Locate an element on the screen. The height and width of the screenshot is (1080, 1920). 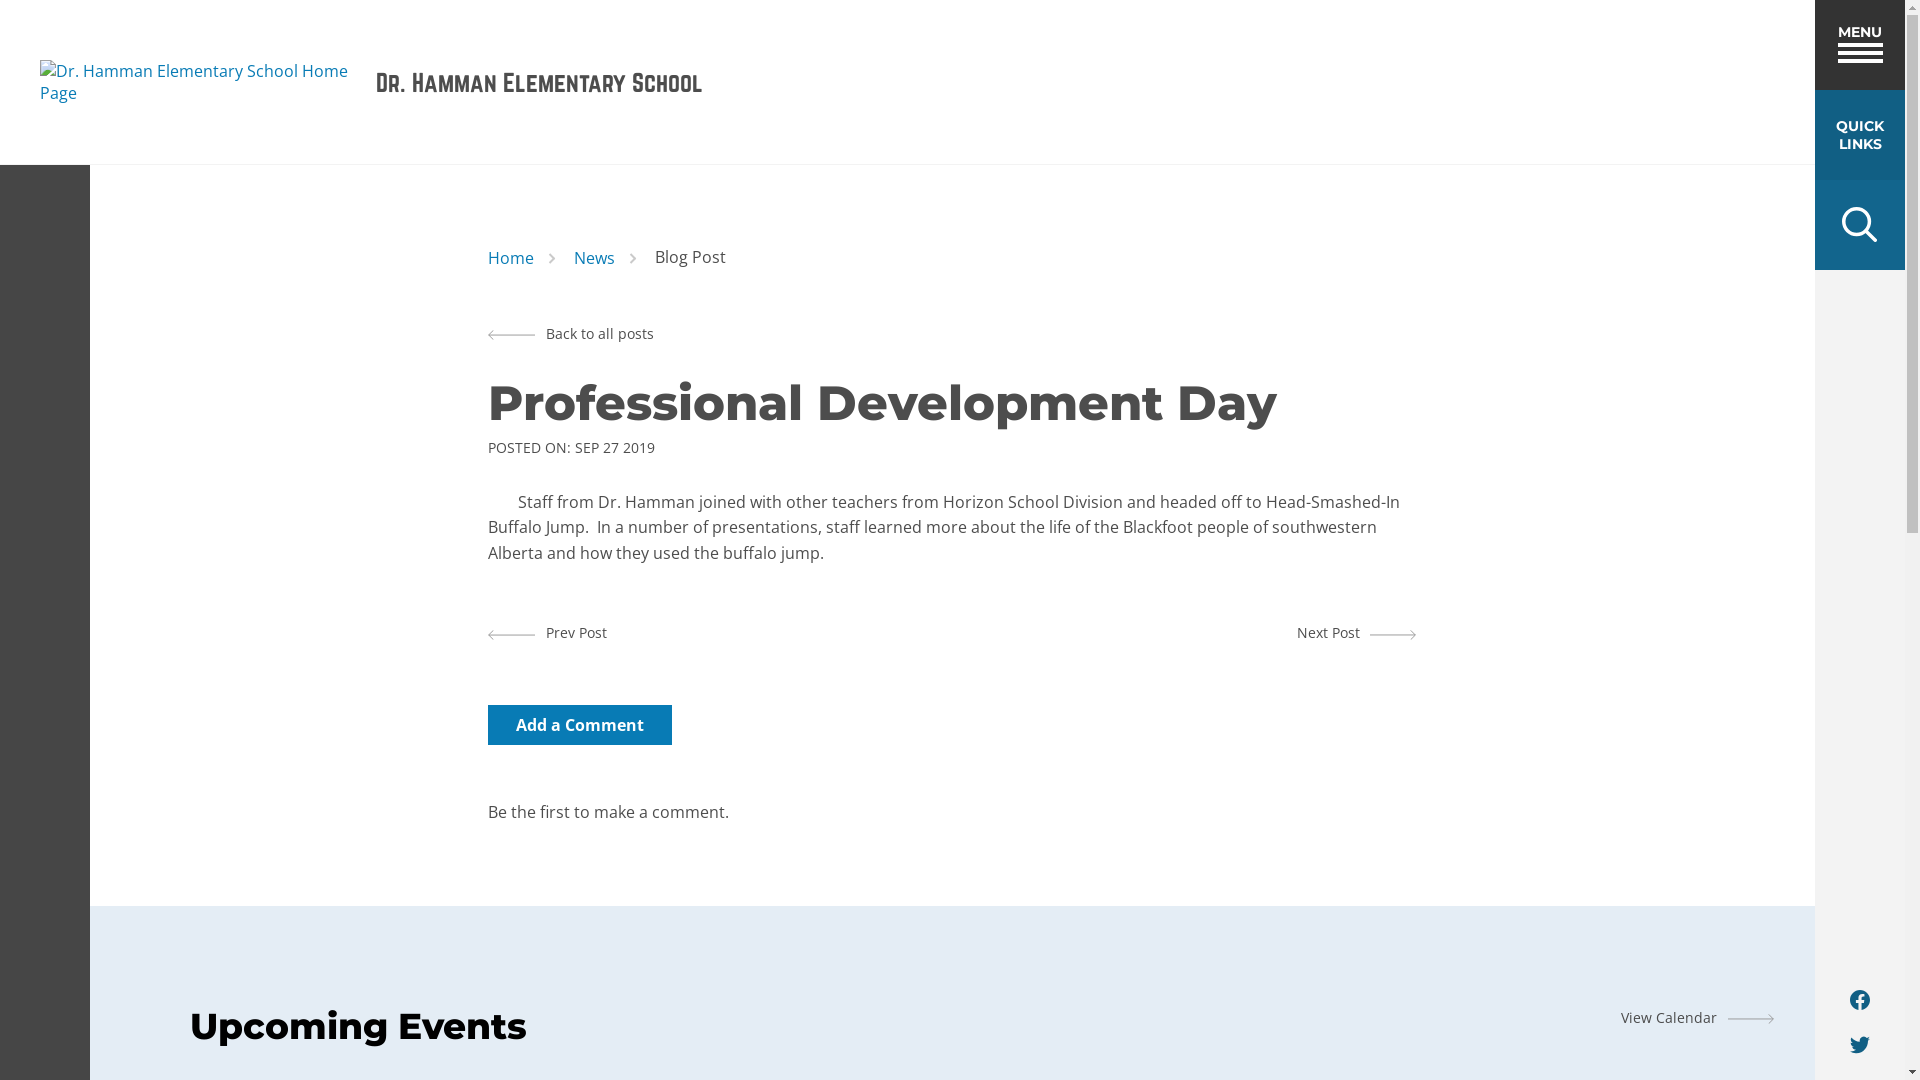
Twitter is located at coordinates (1860, 1045).